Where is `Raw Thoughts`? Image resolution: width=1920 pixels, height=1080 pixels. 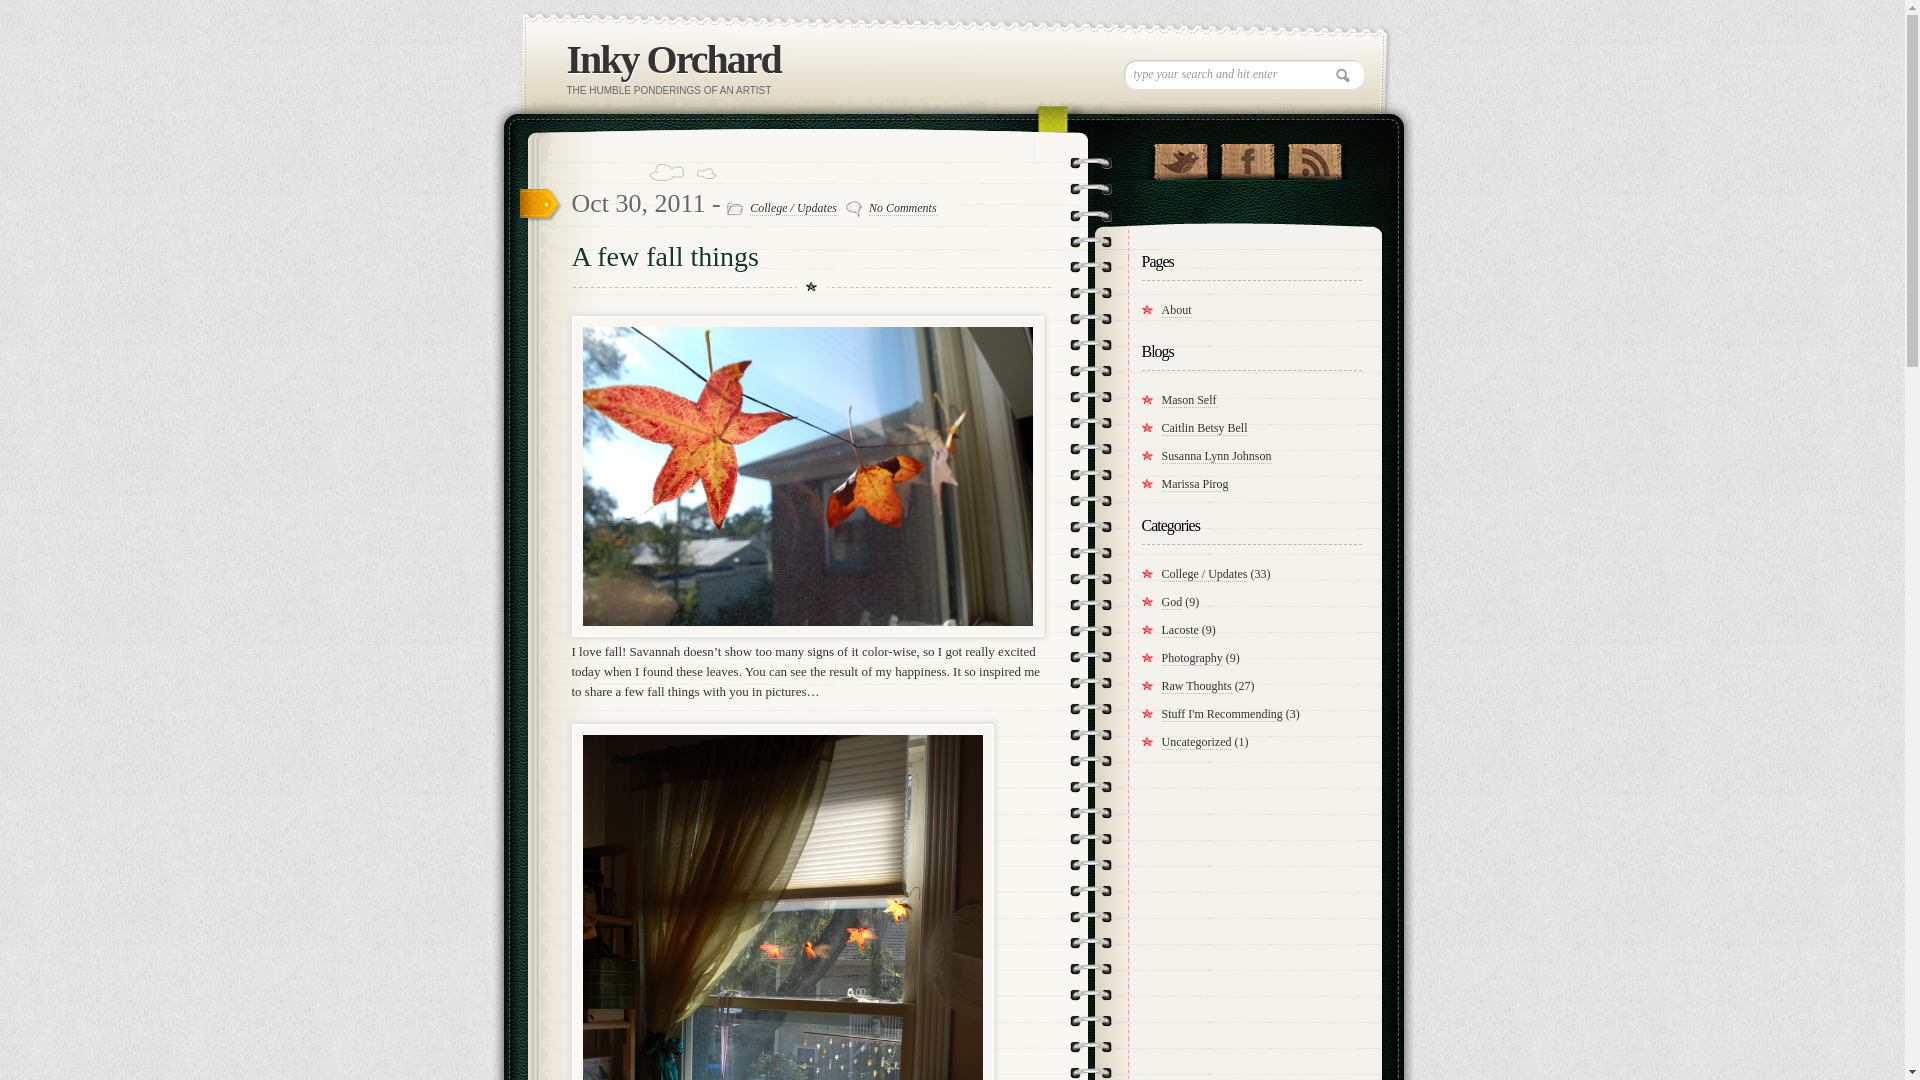
Raw Thoughts is located at coordinates (1196, 686).